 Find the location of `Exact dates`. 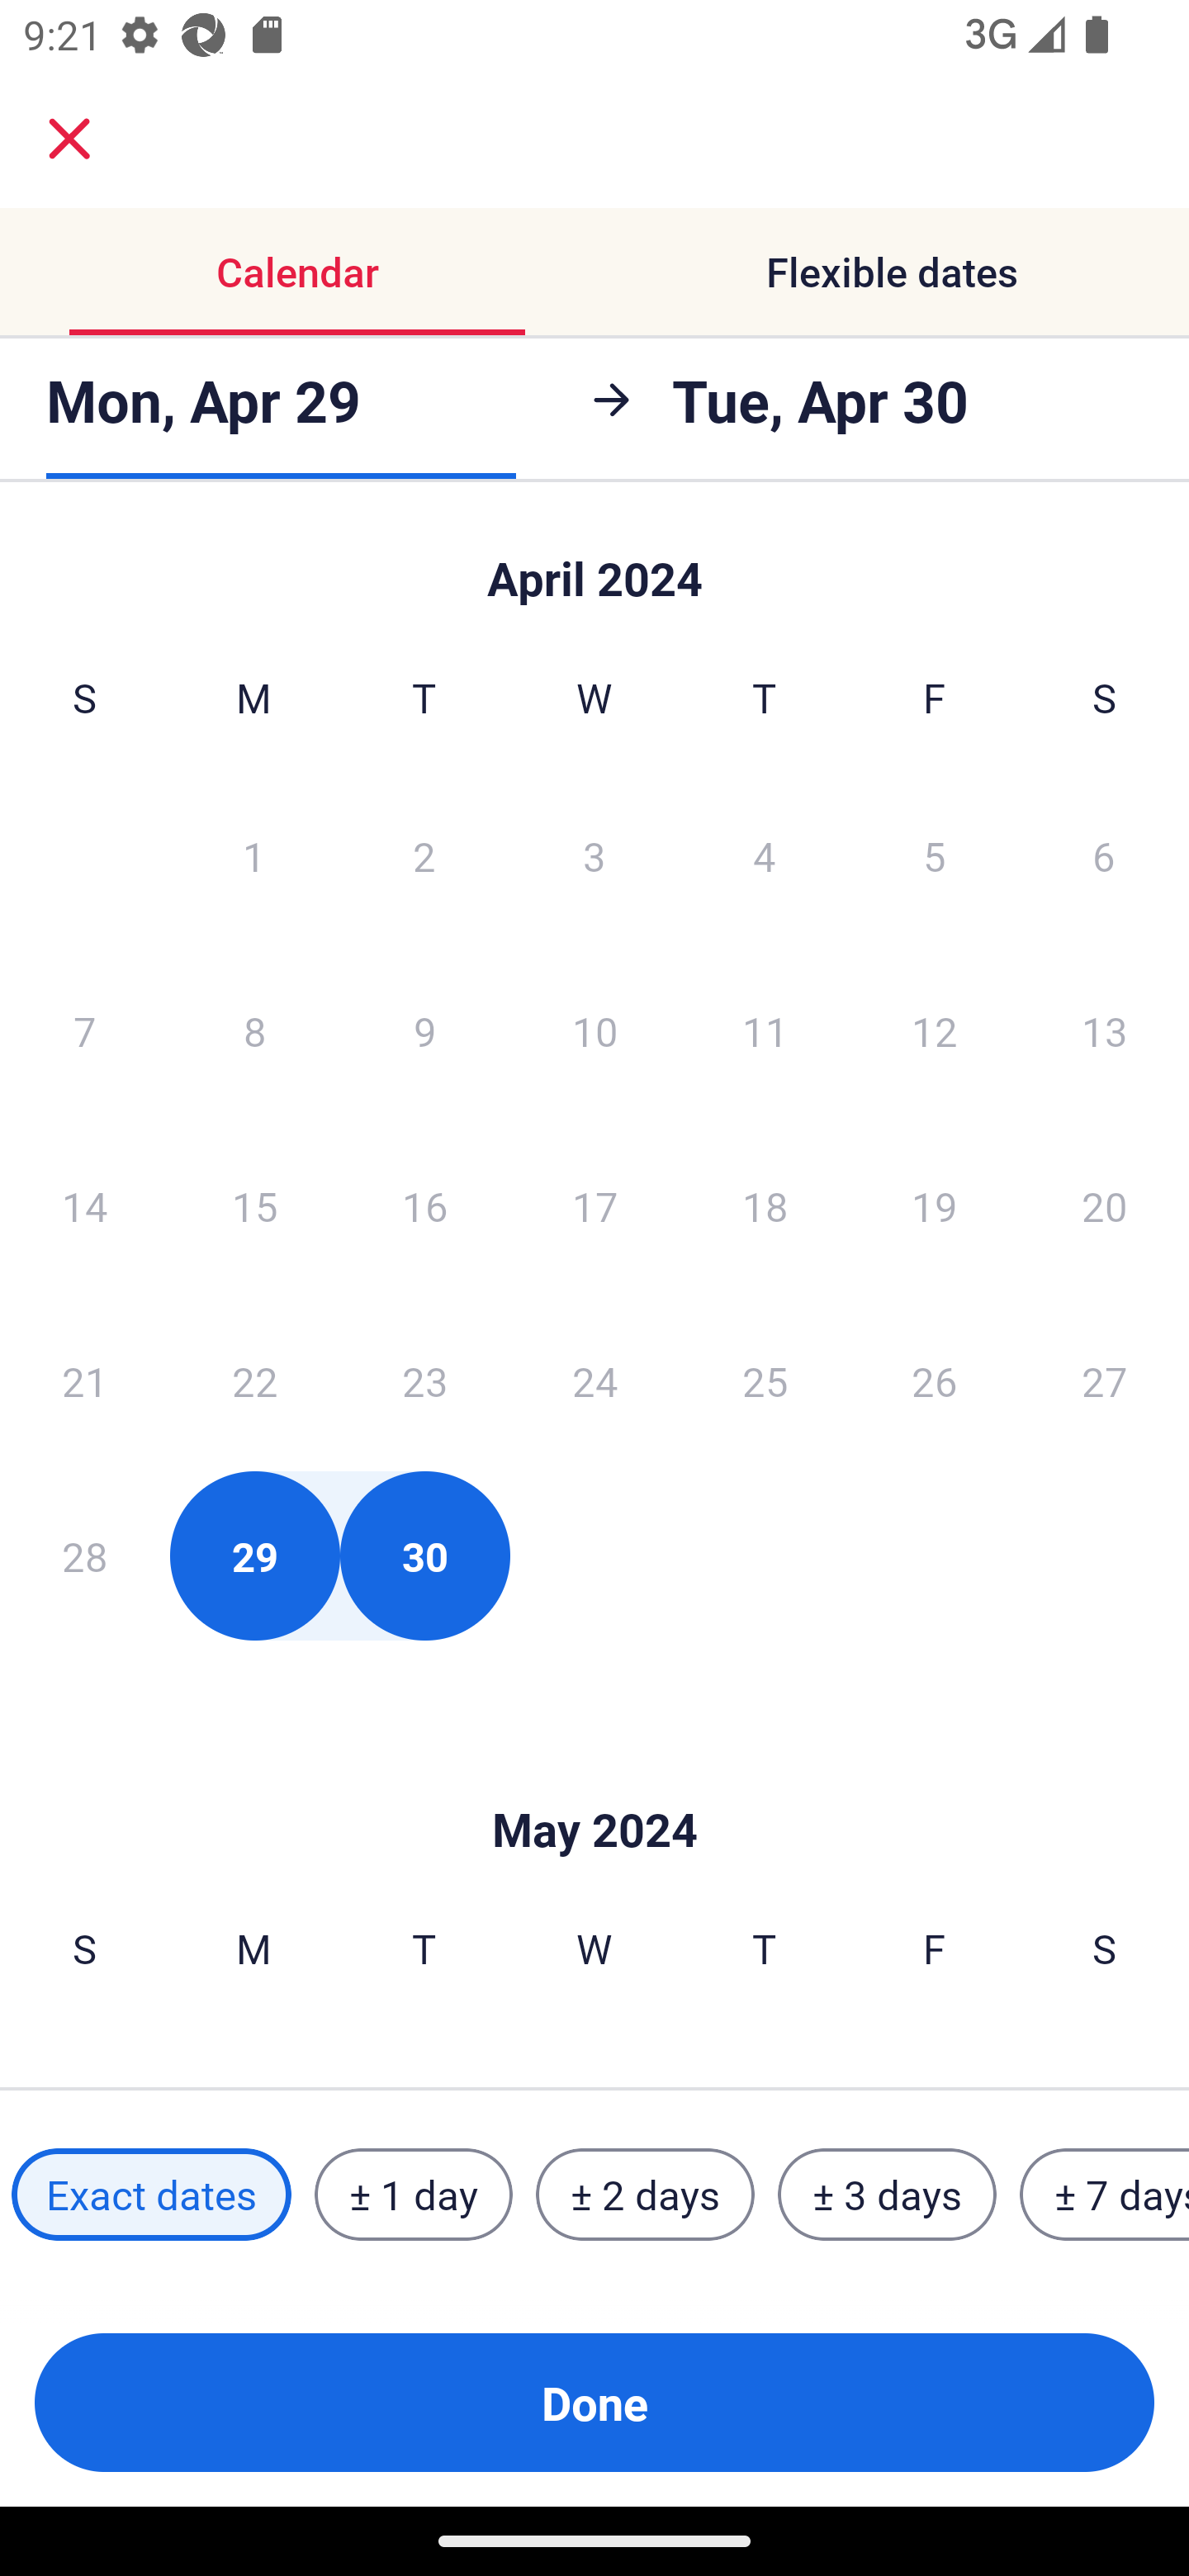

Exact dates is located at coordinates (151, 2195).